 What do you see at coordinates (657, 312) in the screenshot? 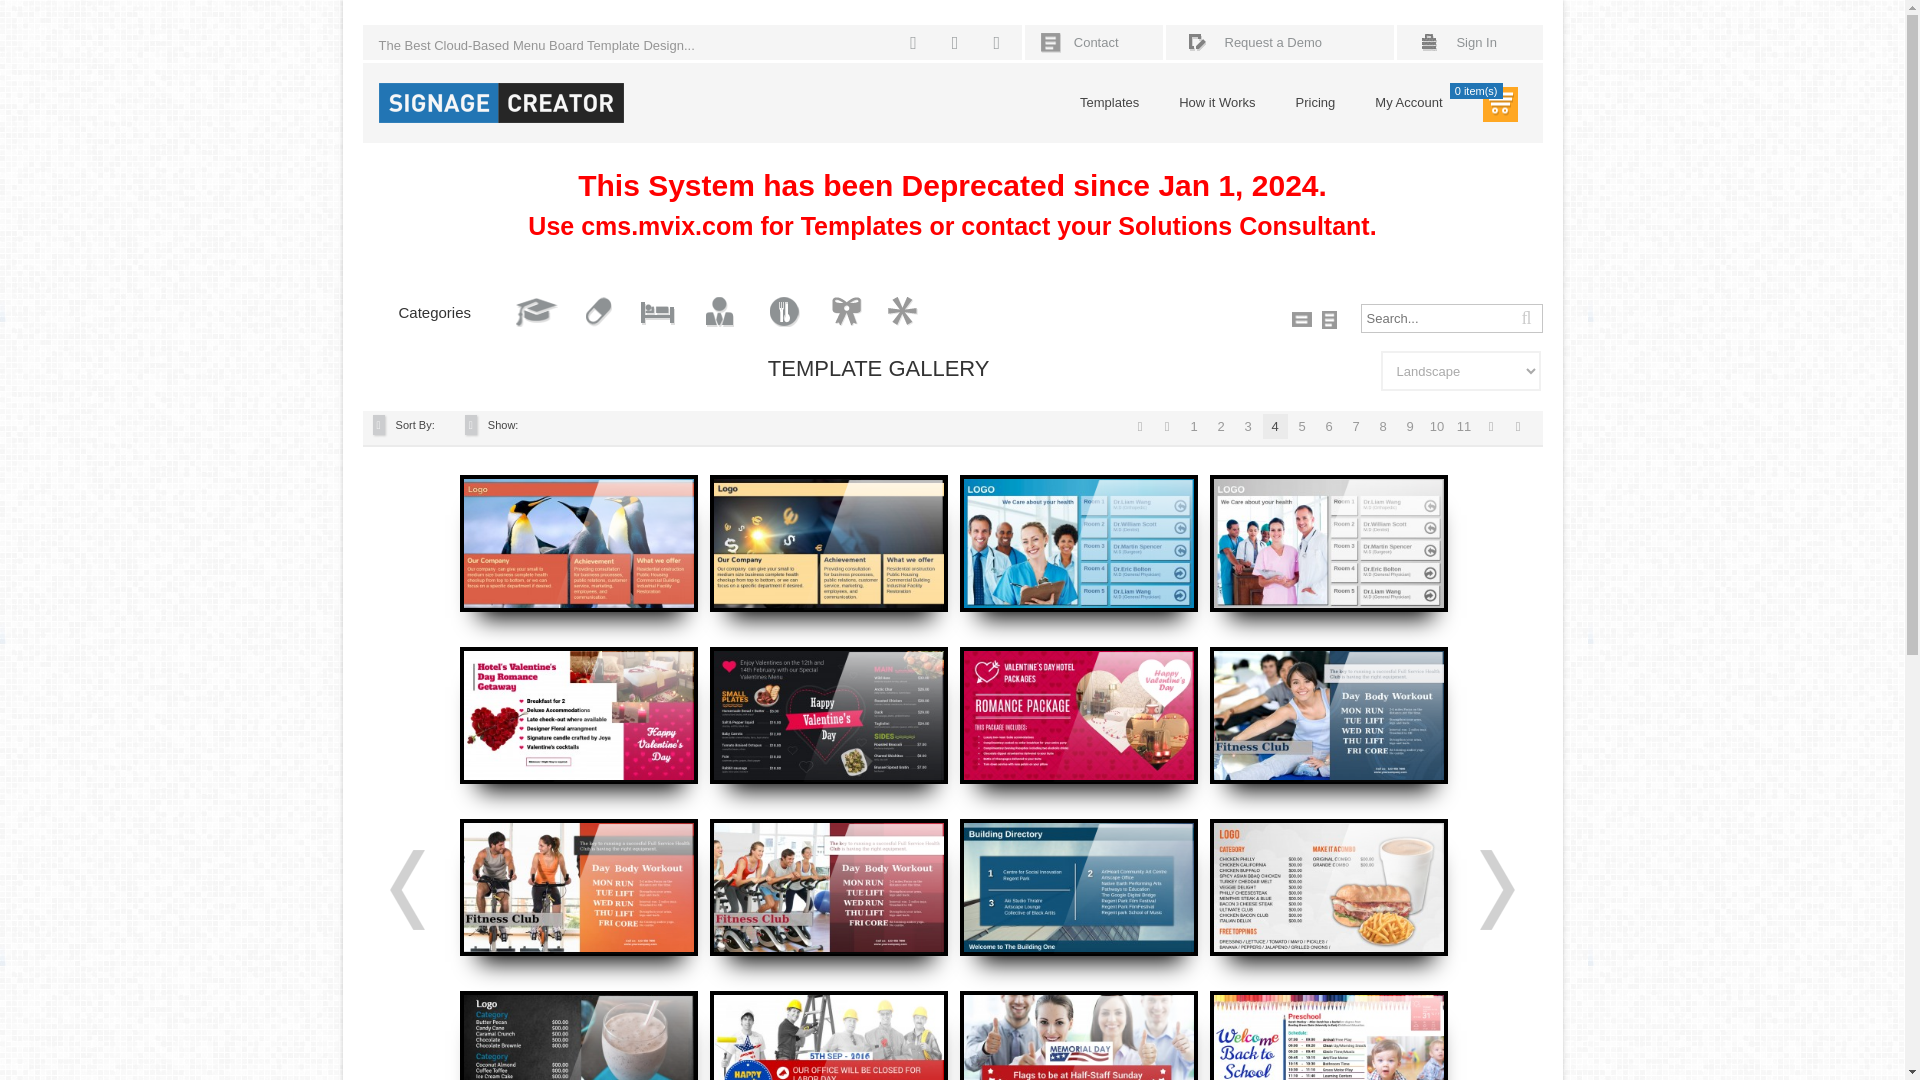
I see `Hospitality` at bounding box center [657, 312].